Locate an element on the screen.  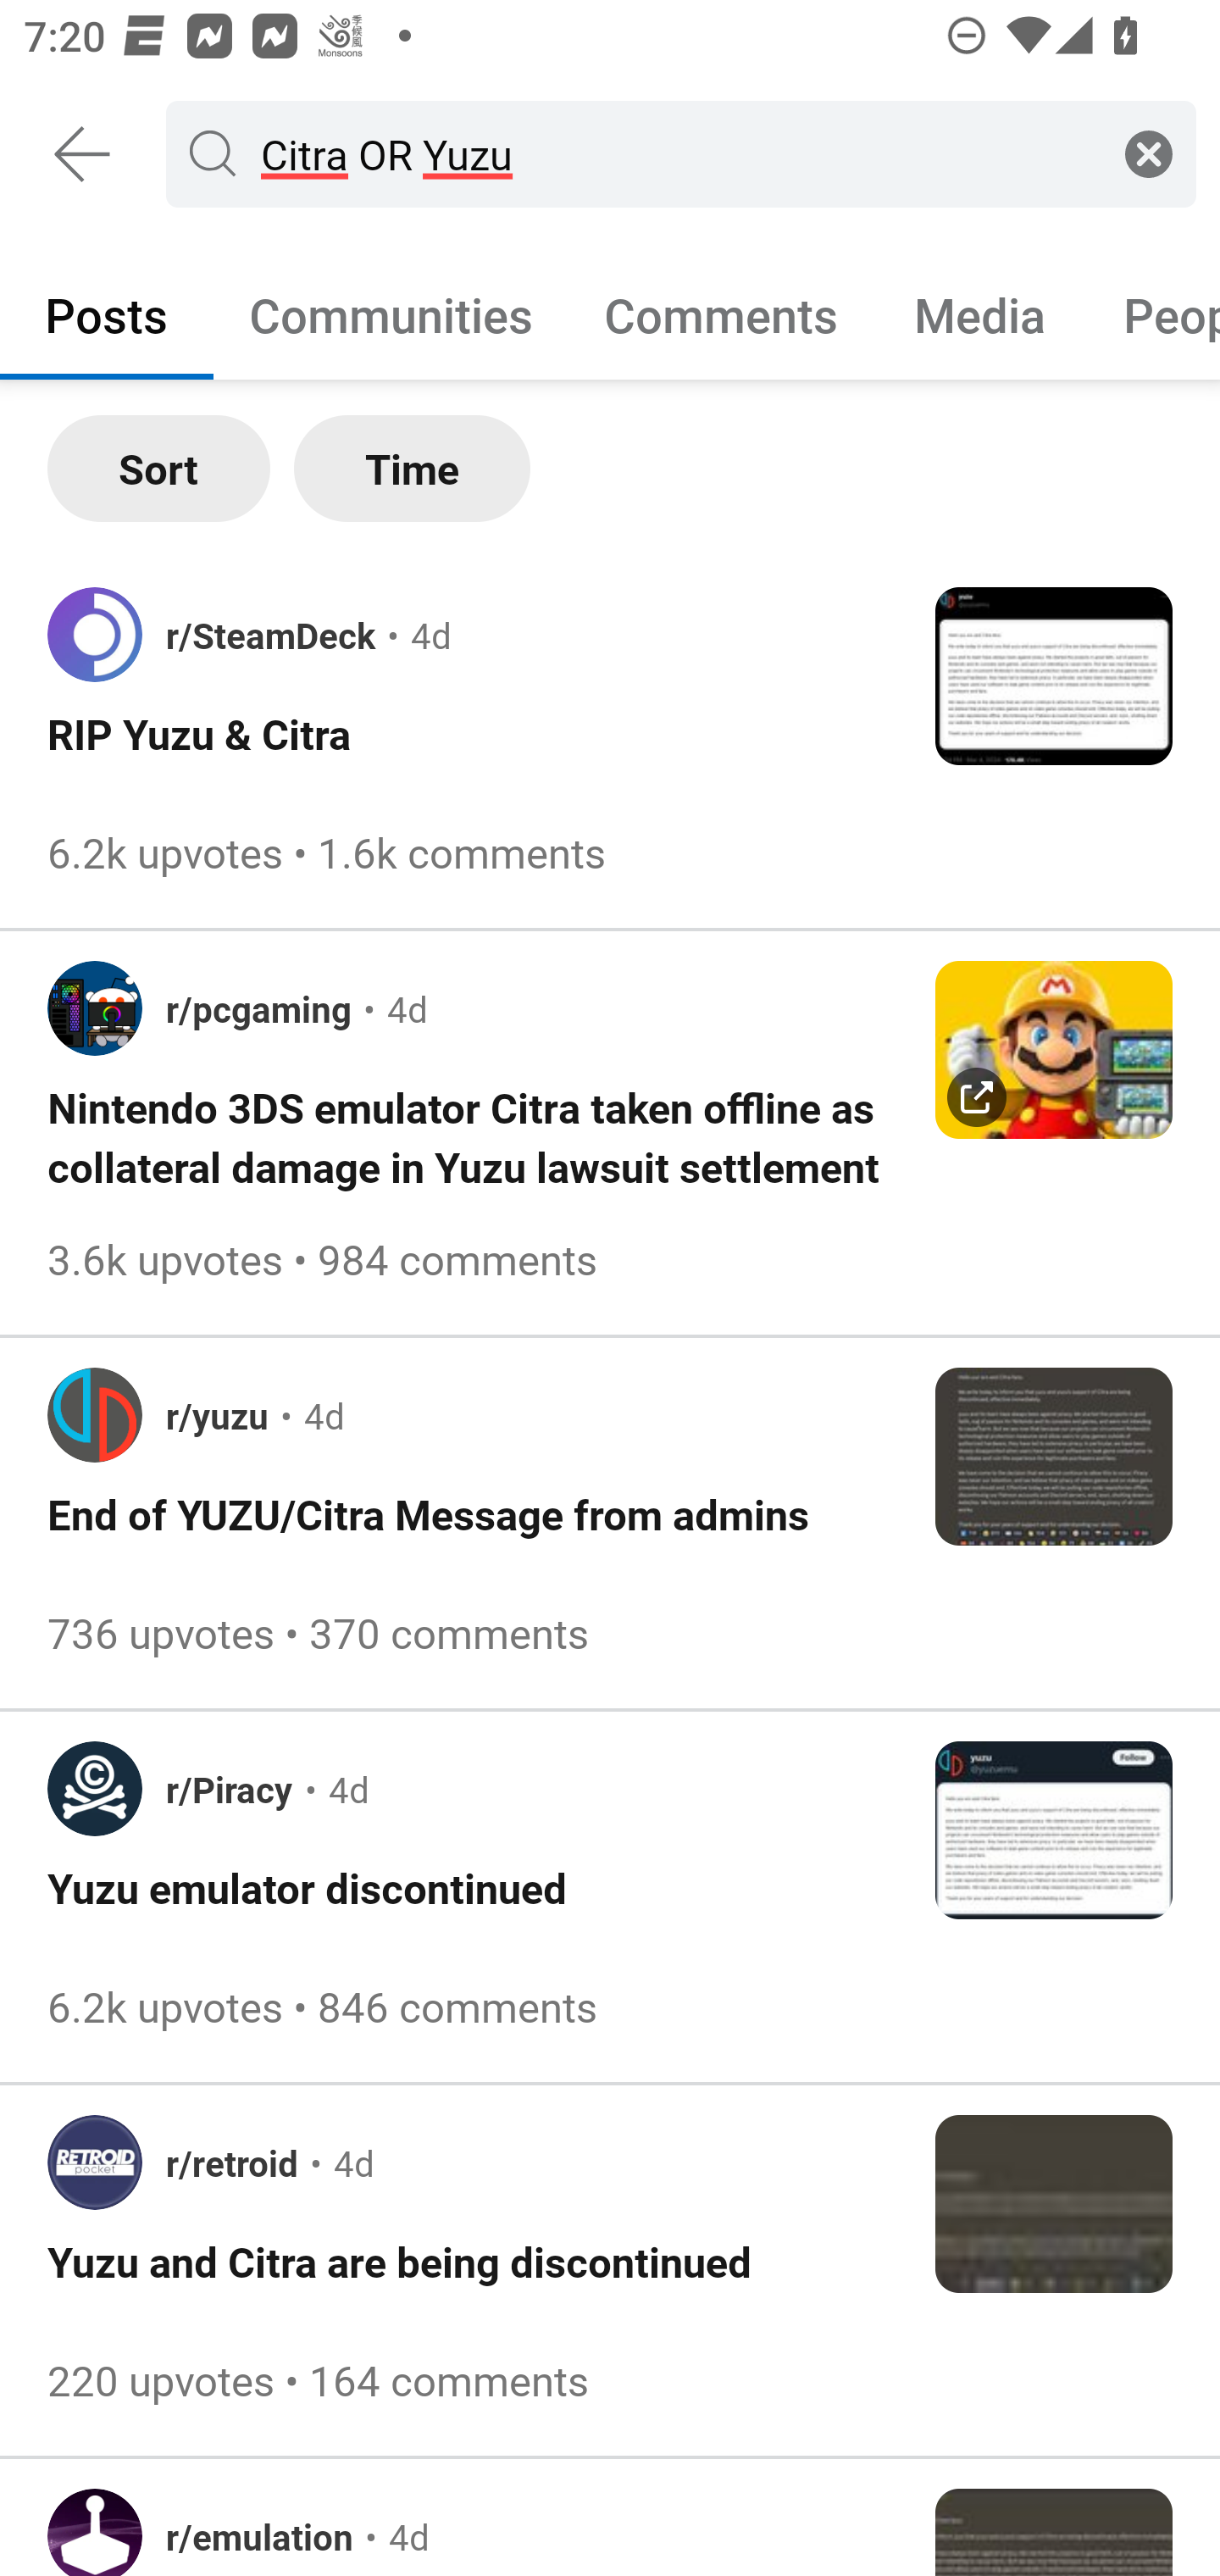
Back is located at coordinates (83, 154).